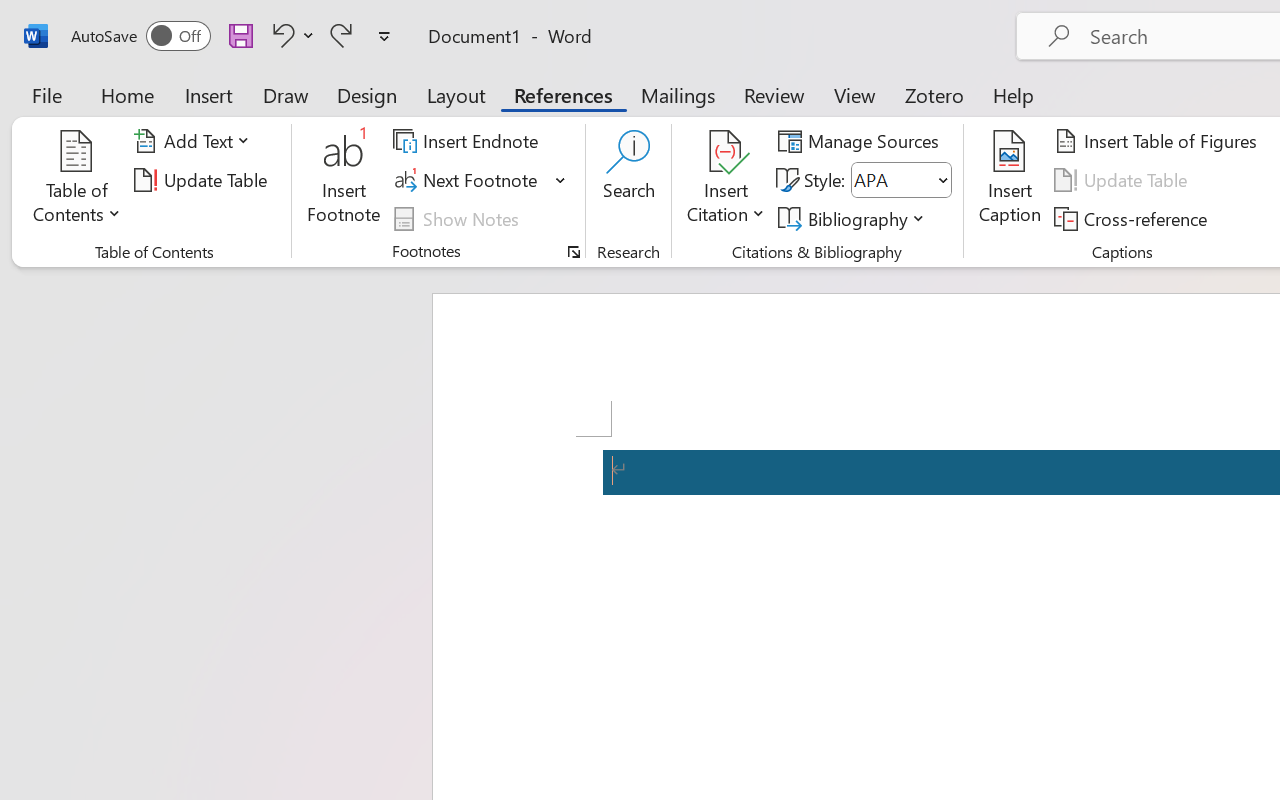  I want to click on Update Table..., so click(204, 180).